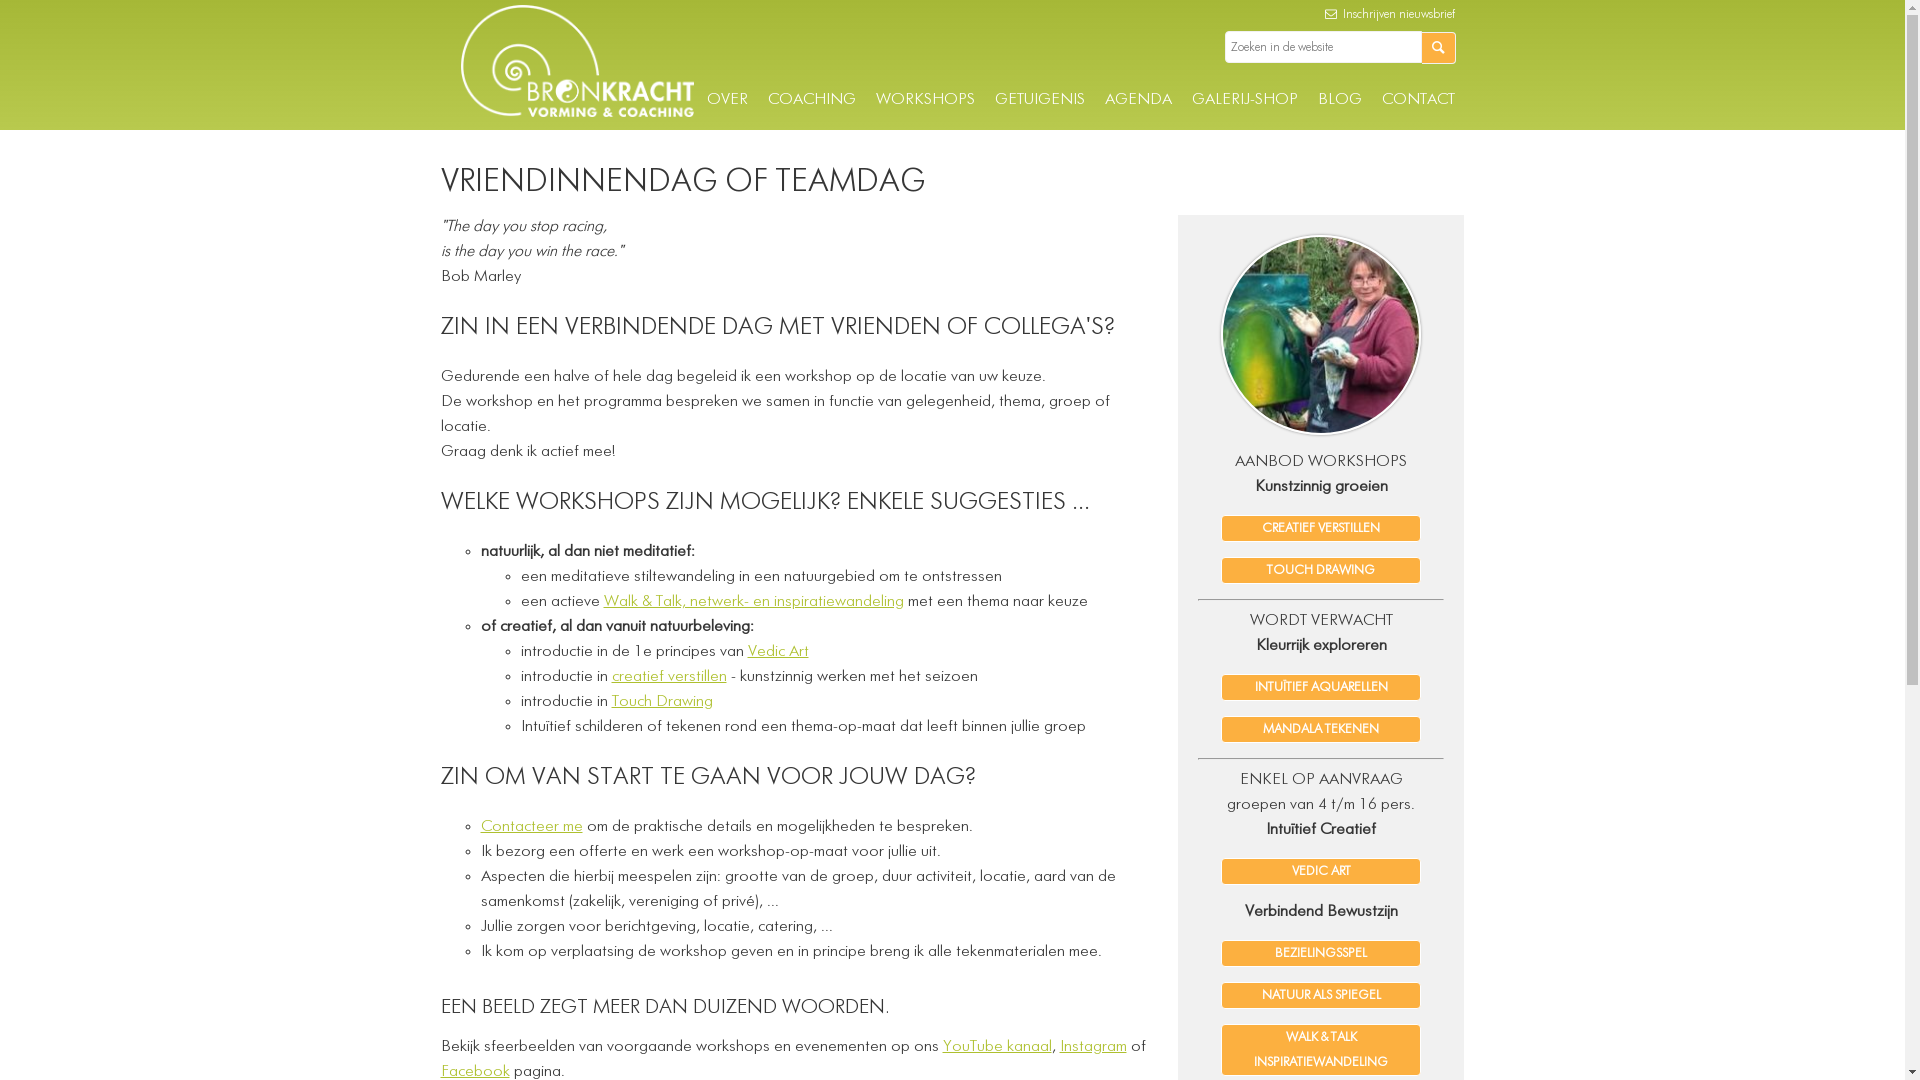 This screenshot has height=1080, width=1920. Describe the element at coordinates (1321, 872) in the screenshot. I see `VEDIC ART` at that location.